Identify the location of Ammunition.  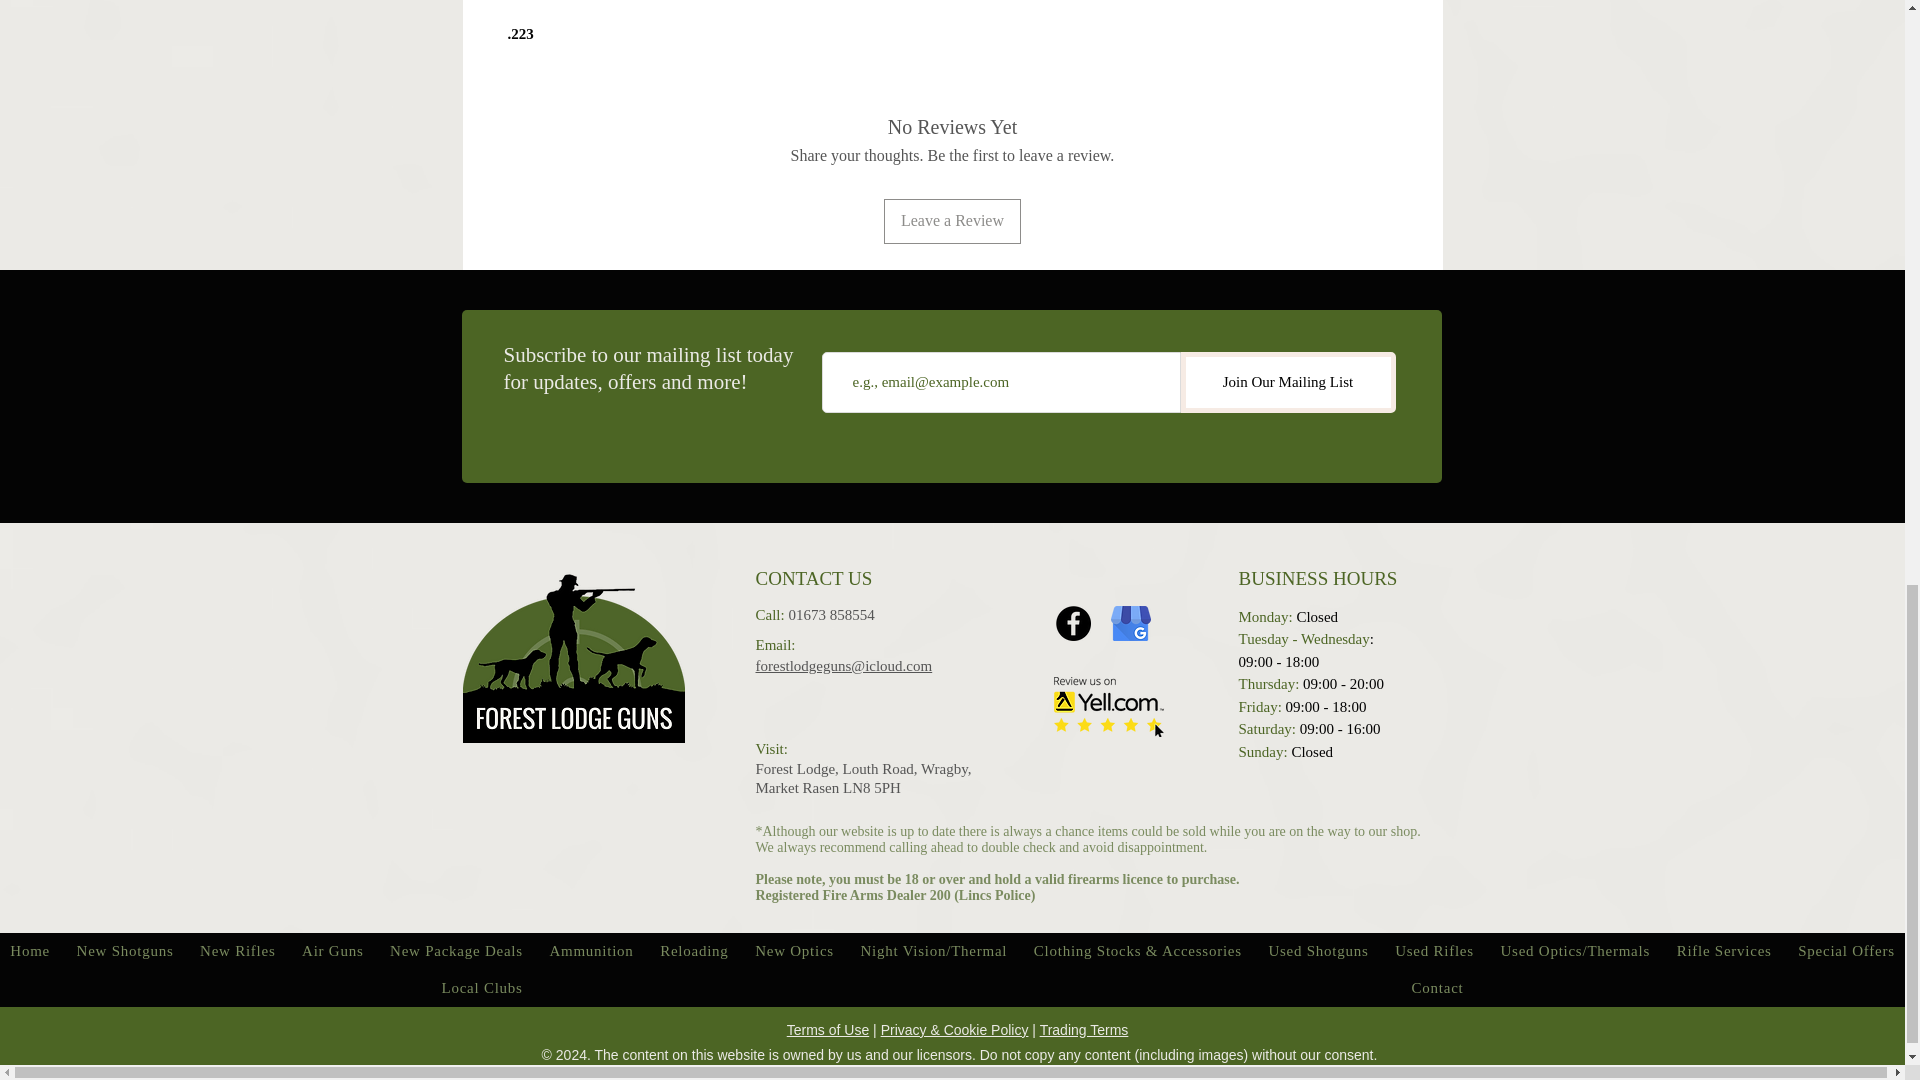
(591, 951).